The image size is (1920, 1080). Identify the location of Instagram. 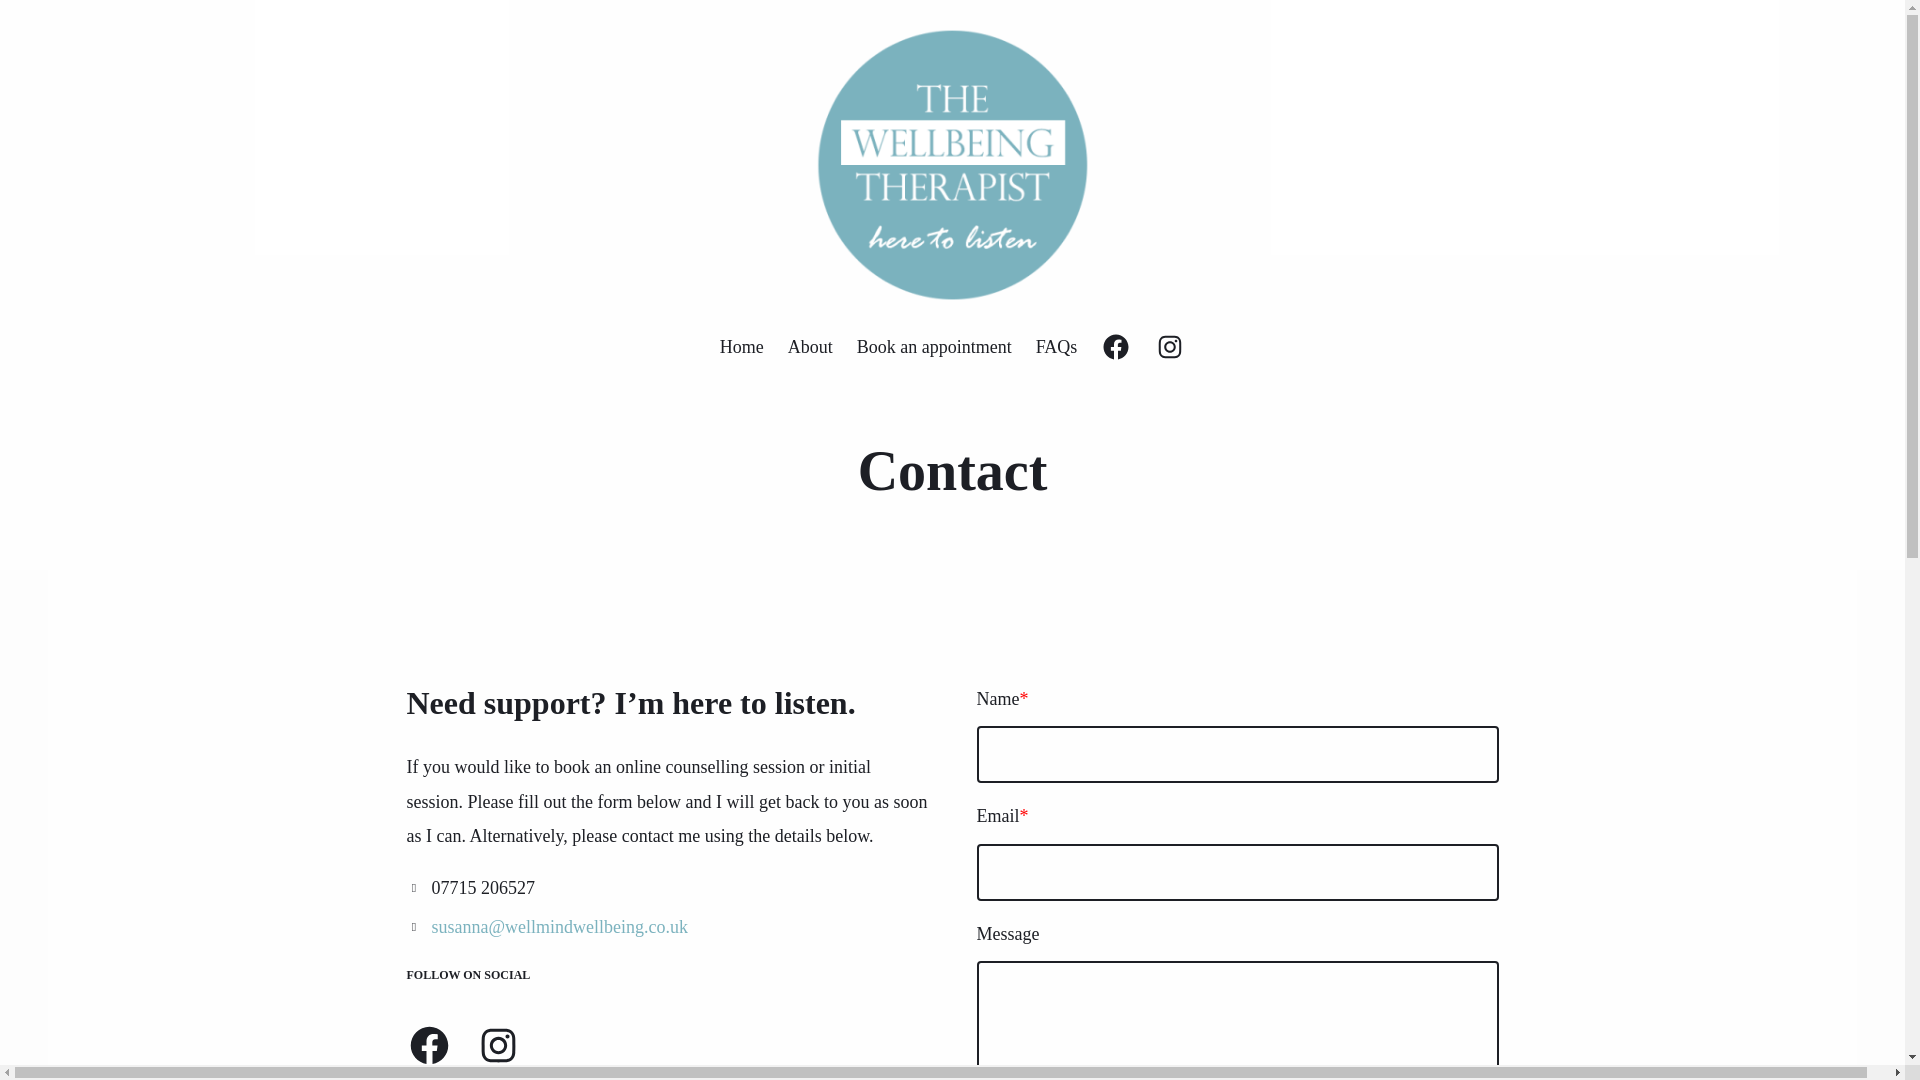
(498, 1045).